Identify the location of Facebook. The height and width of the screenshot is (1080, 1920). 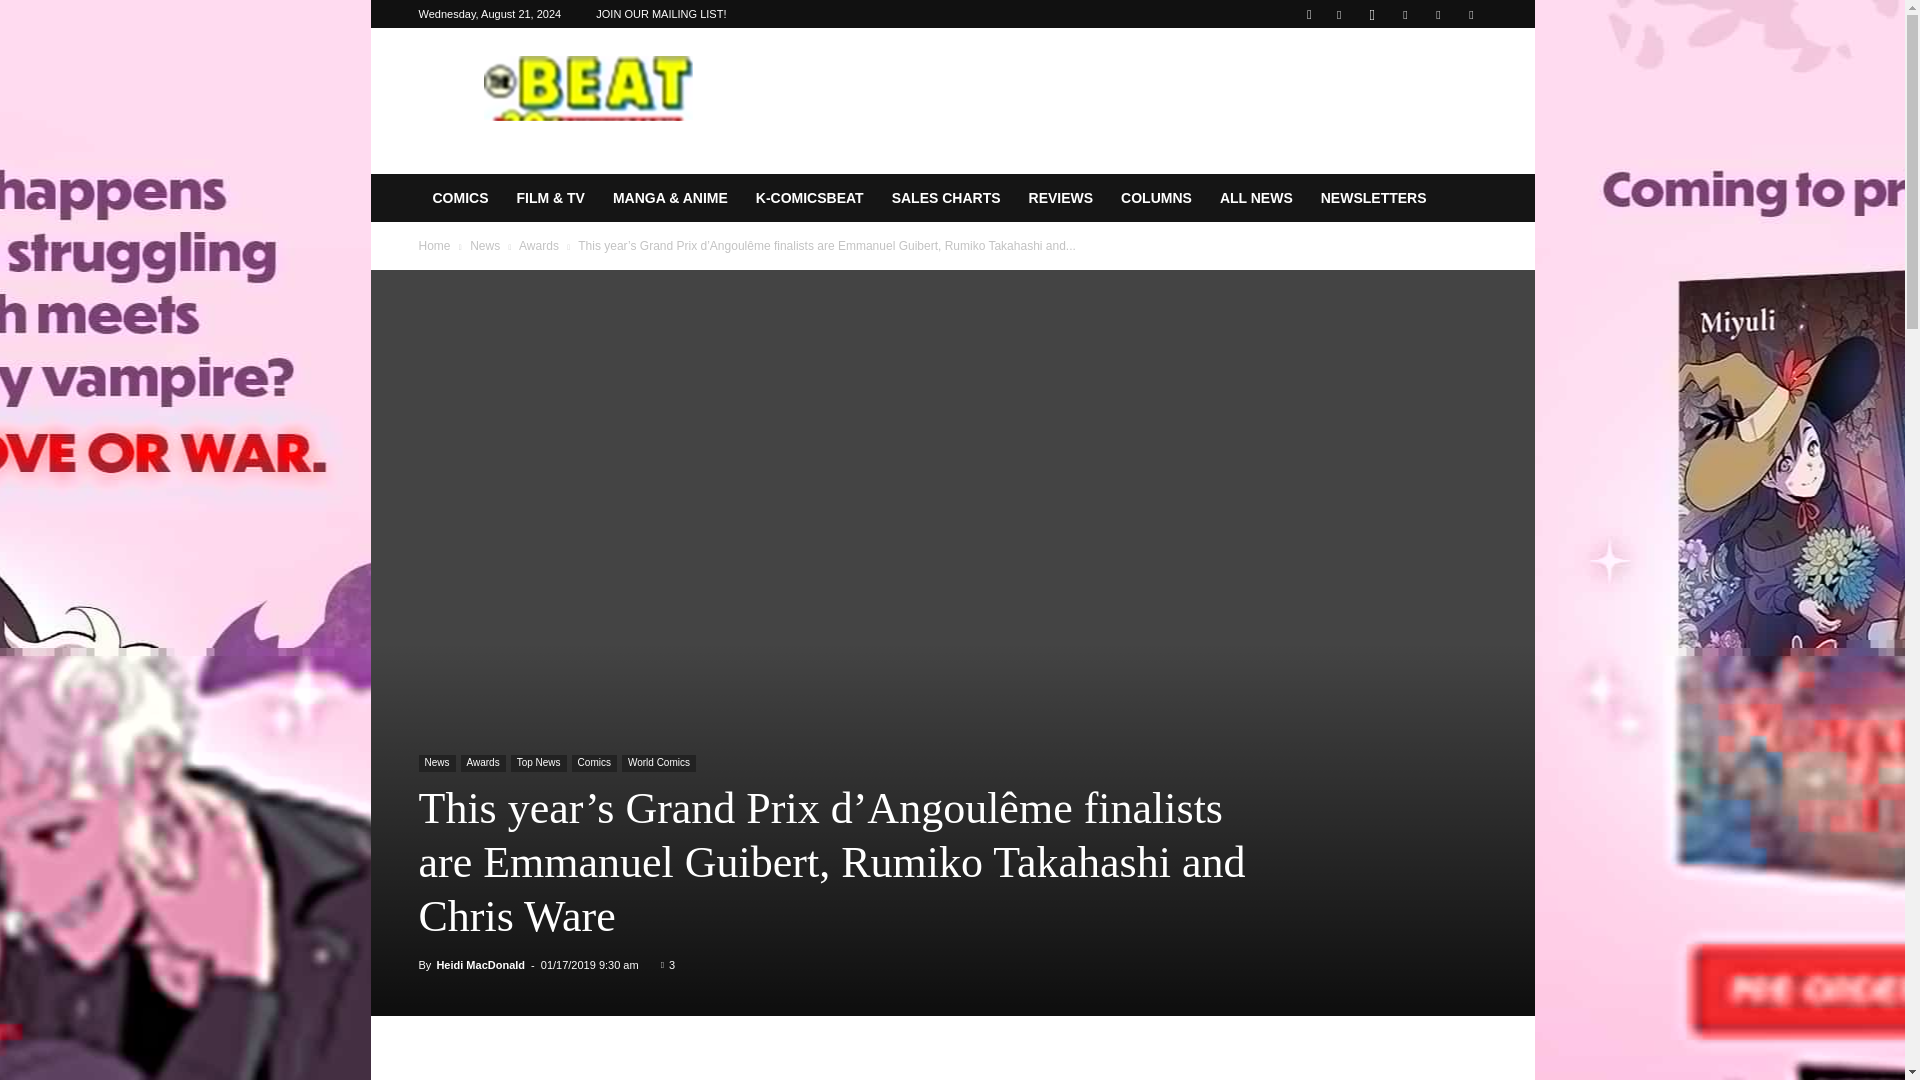
(1338, 14).